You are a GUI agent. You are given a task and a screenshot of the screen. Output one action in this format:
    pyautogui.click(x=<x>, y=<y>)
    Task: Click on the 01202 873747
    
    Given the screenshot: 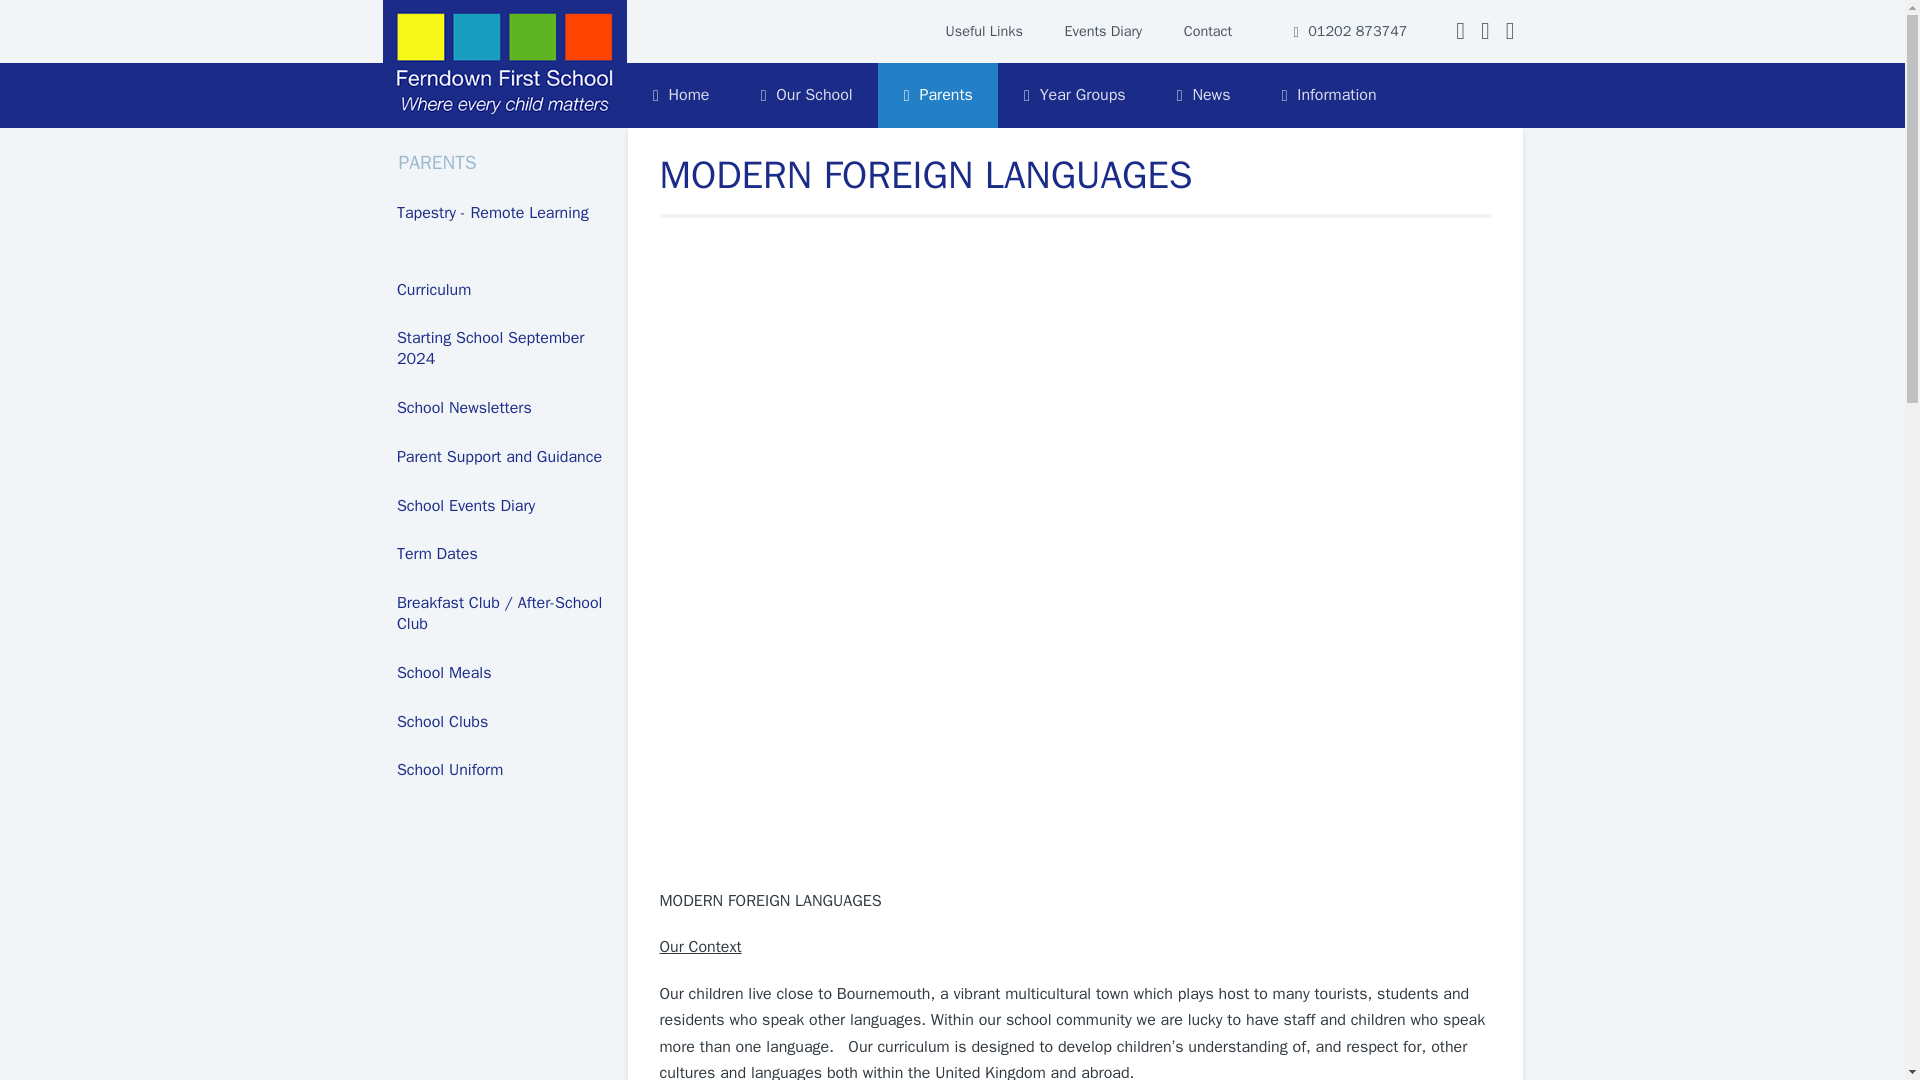 What is the action you would take?
    pyautogui.click(x=1350, y=31)
    